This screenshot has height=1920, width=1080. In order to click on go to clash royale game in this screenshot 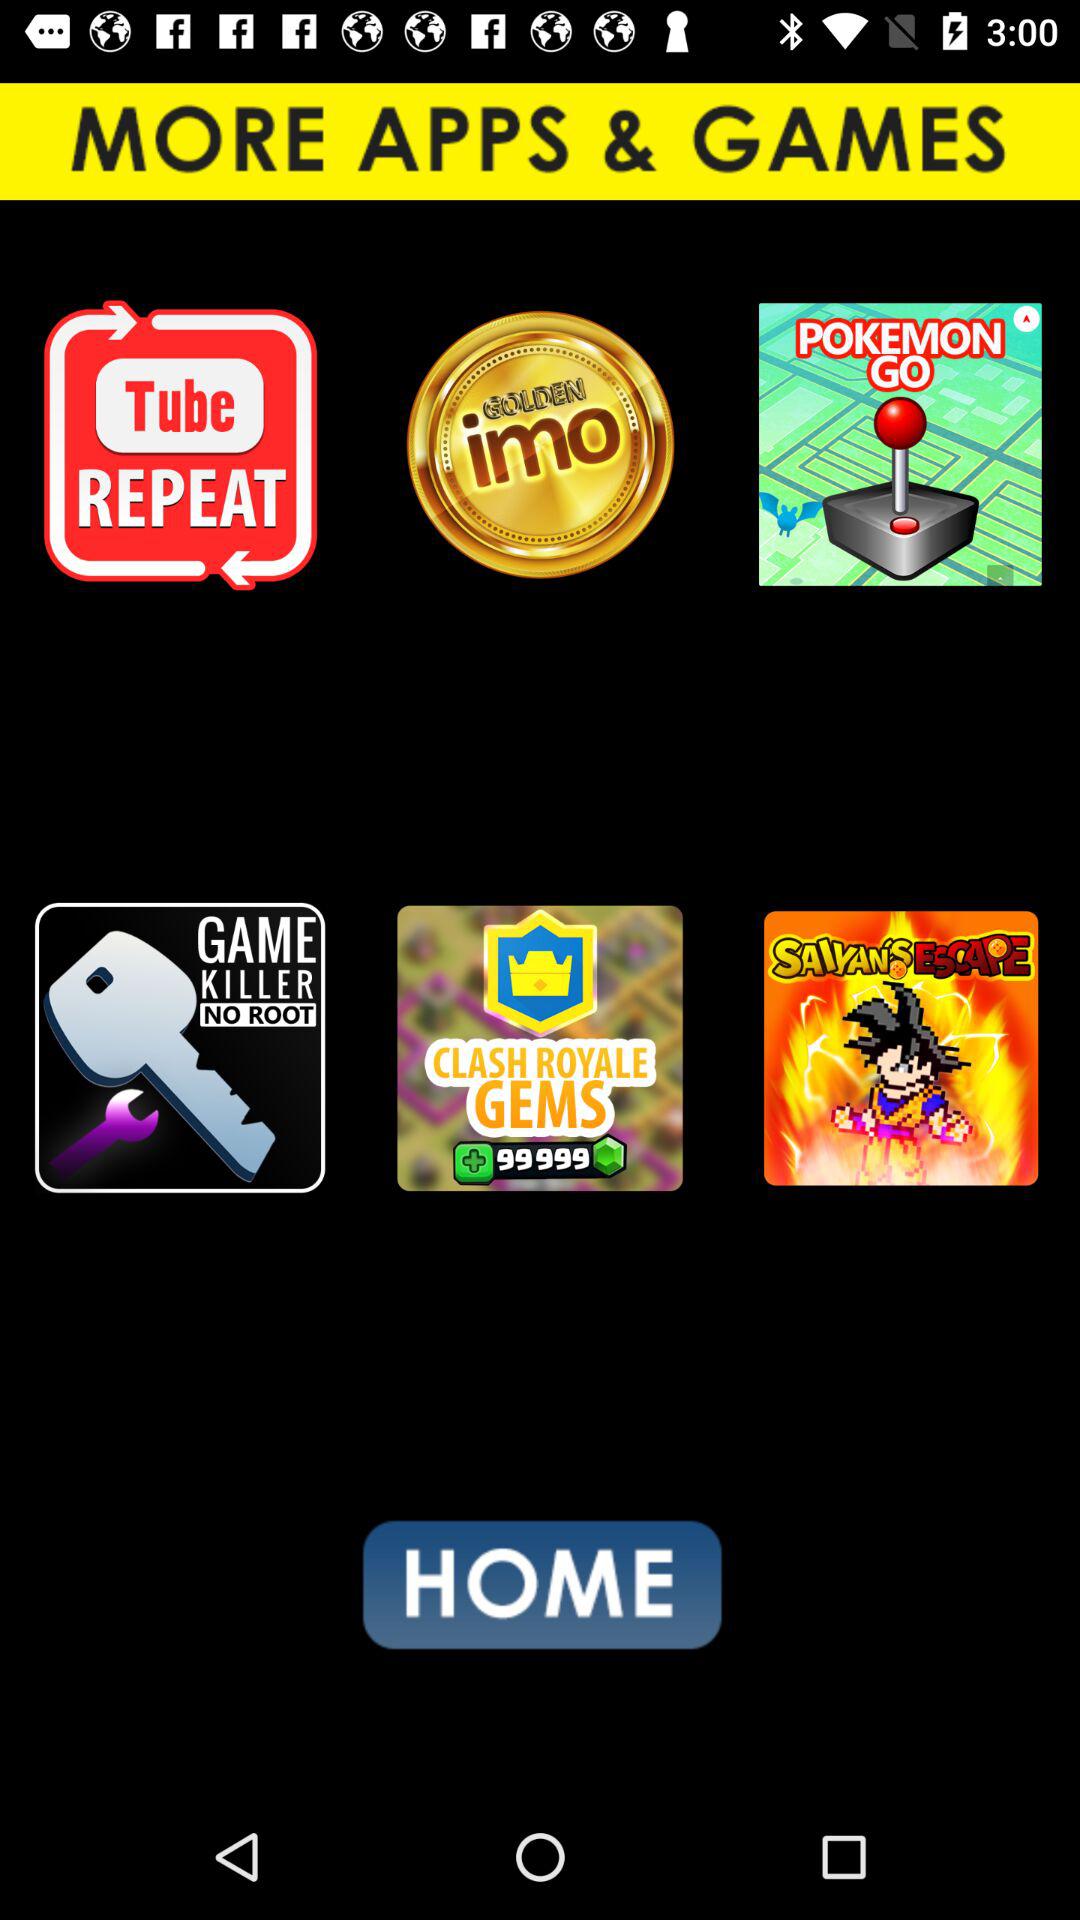, I will do `click(540, 1048)`.